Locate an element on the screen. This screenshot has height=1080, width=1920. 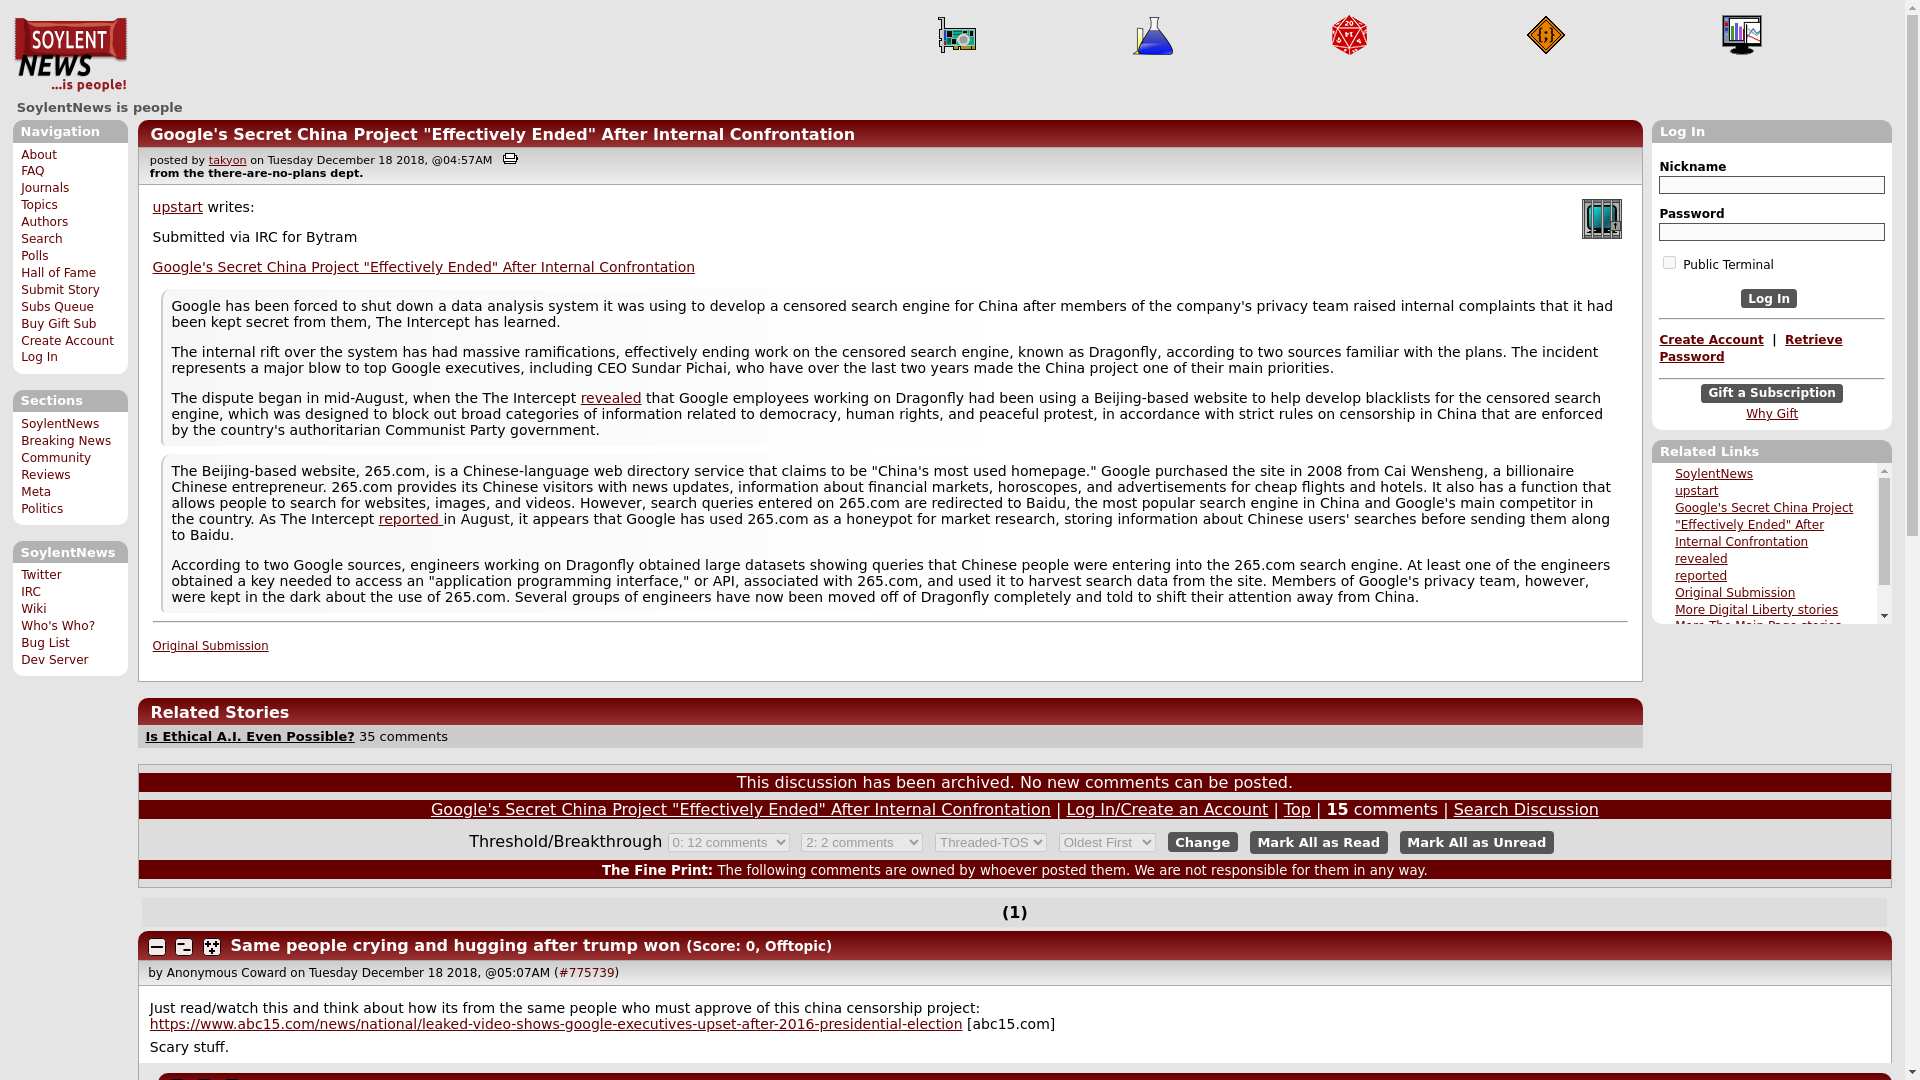
SoylentNews is located at coordinates (1713, 473).